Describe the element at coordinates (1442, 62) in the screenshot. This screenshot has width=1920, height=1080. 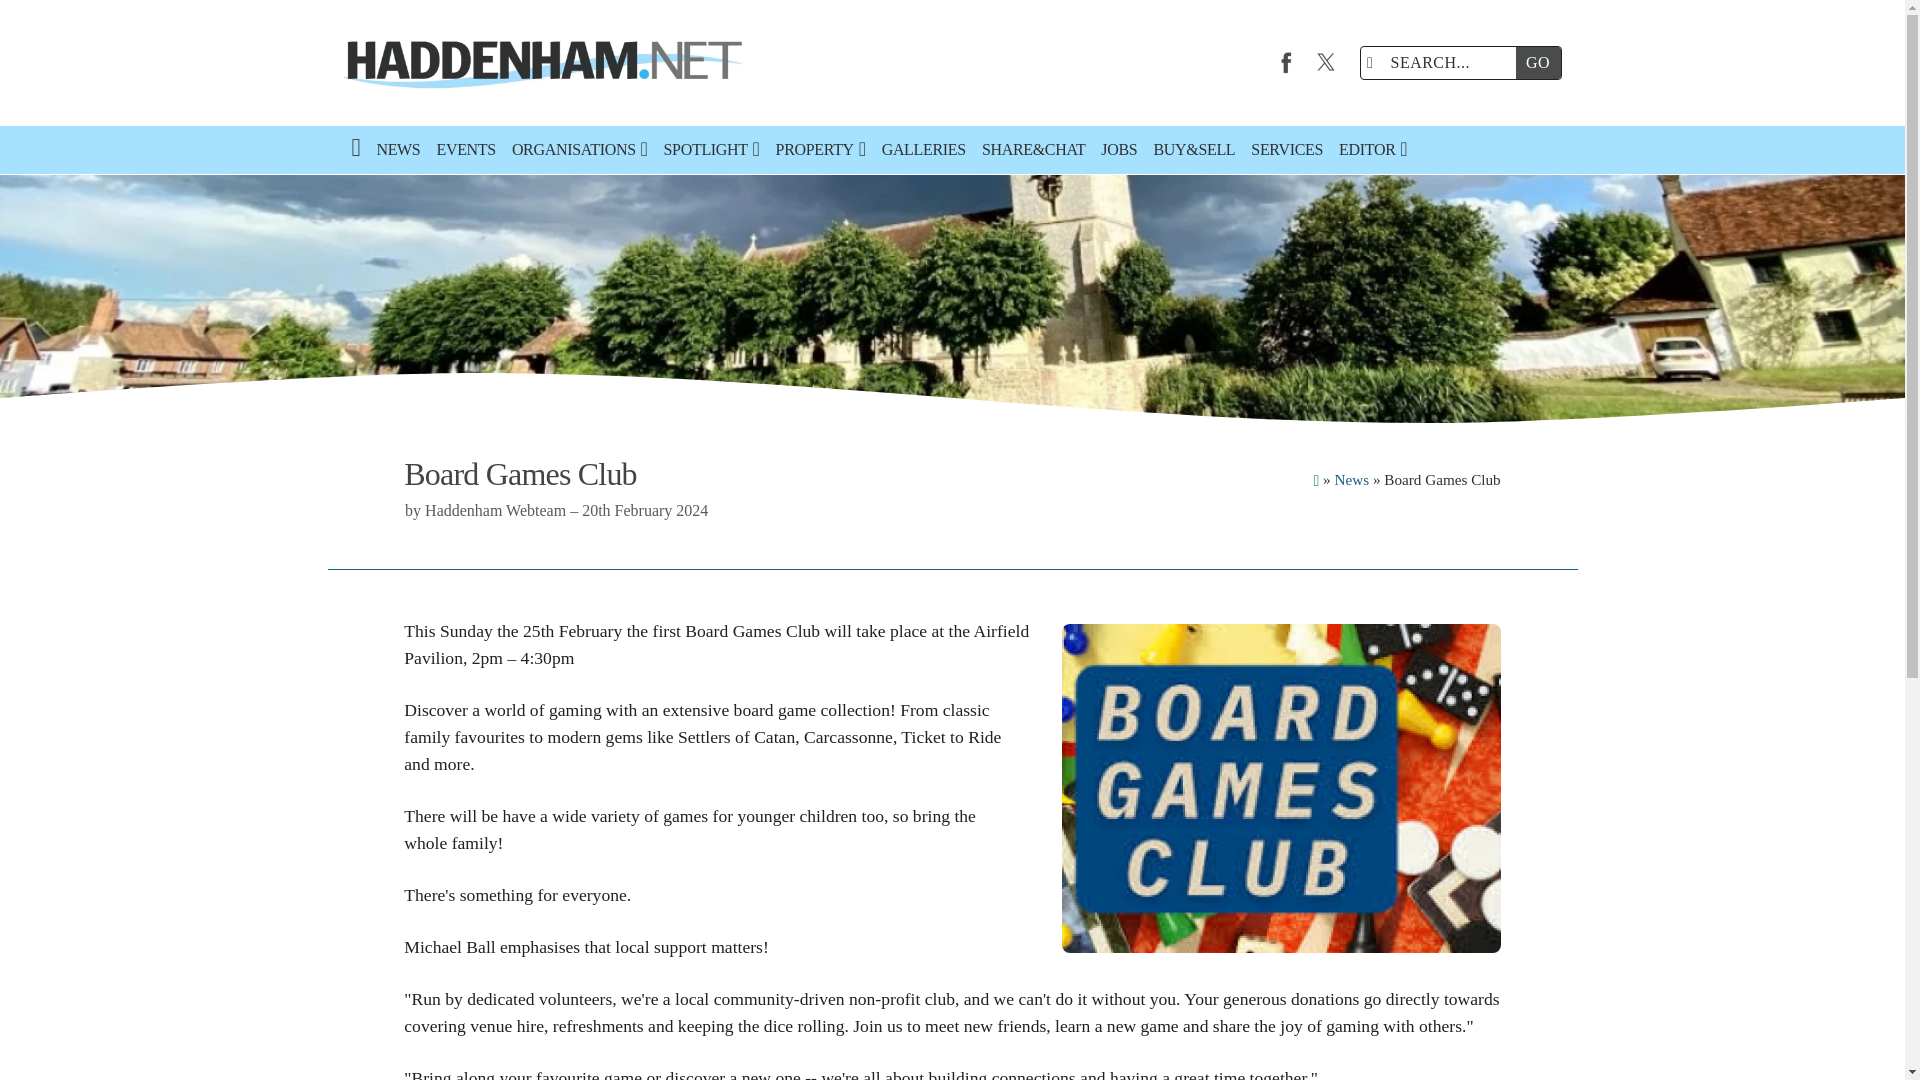
I see `SEARCH...` at that location.